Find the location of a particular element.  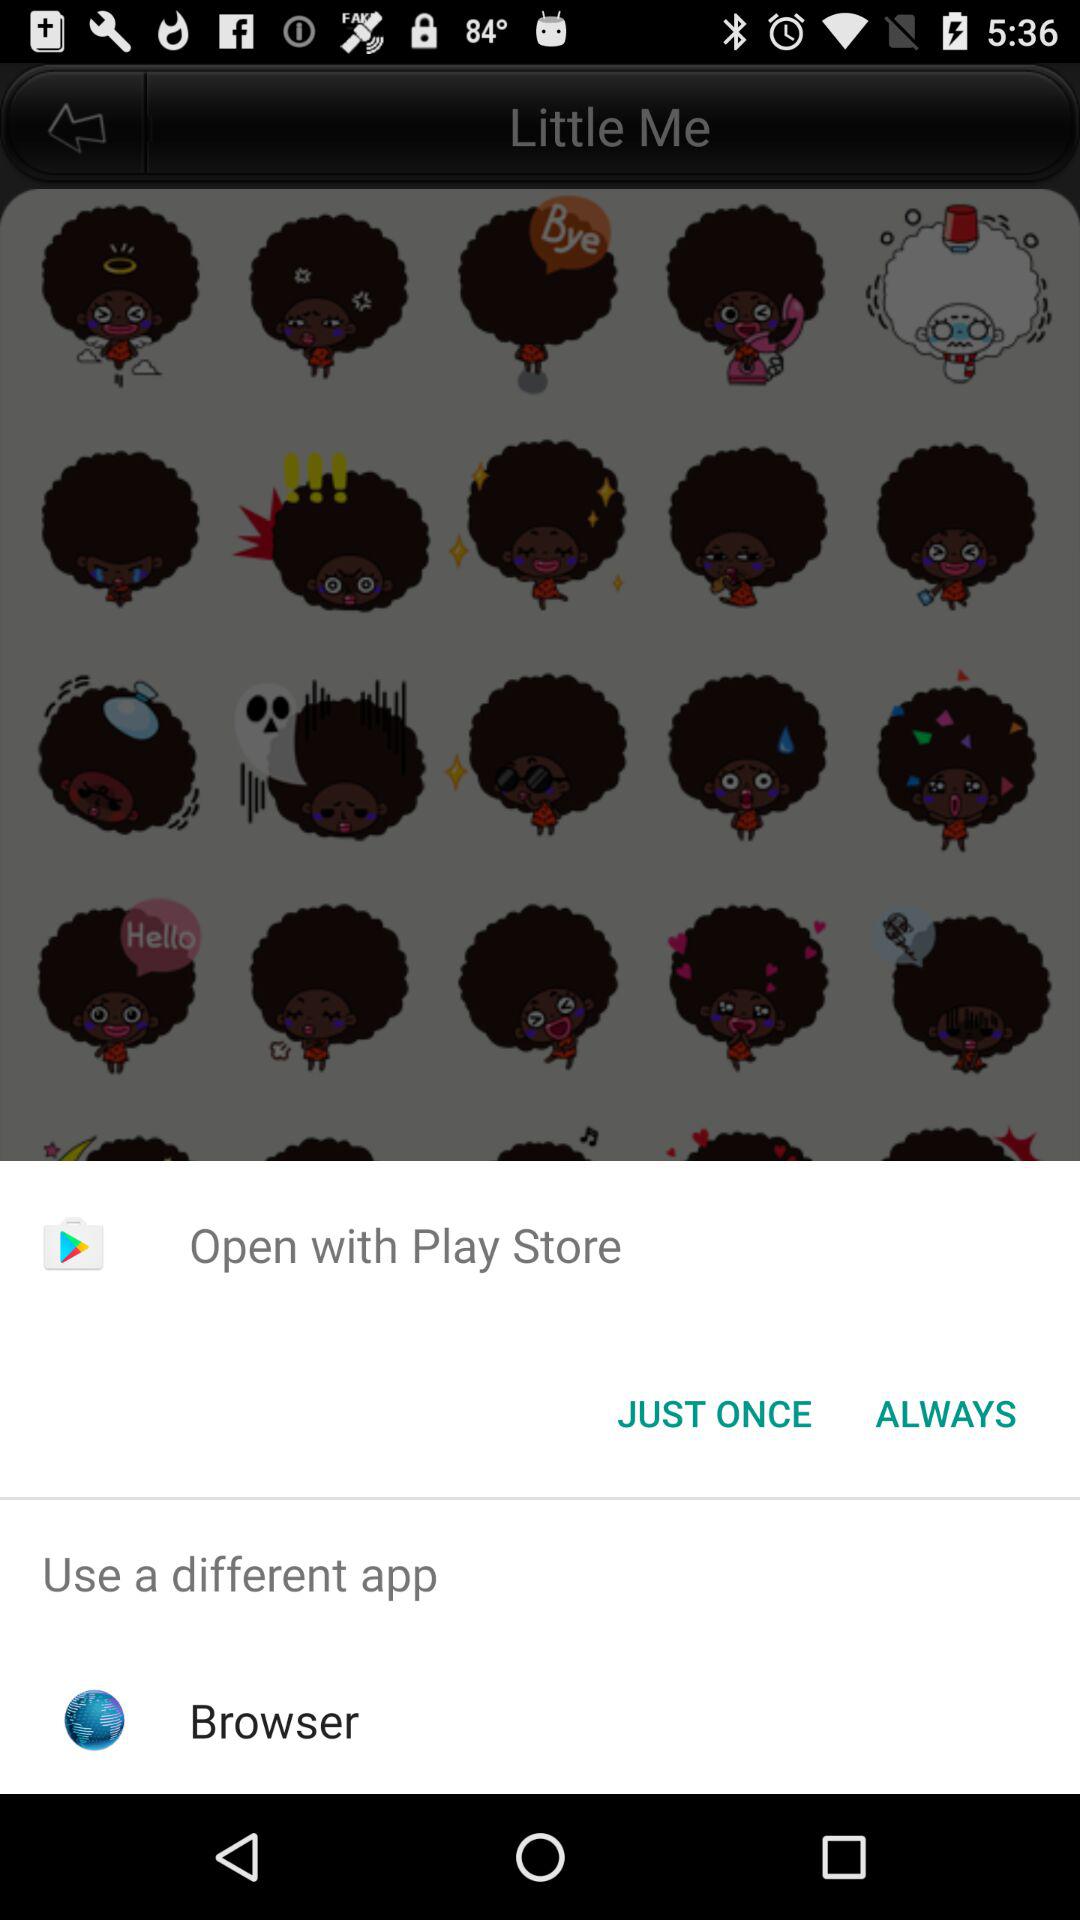

open button to the right of just once item is located at coordinates (946, 1413).